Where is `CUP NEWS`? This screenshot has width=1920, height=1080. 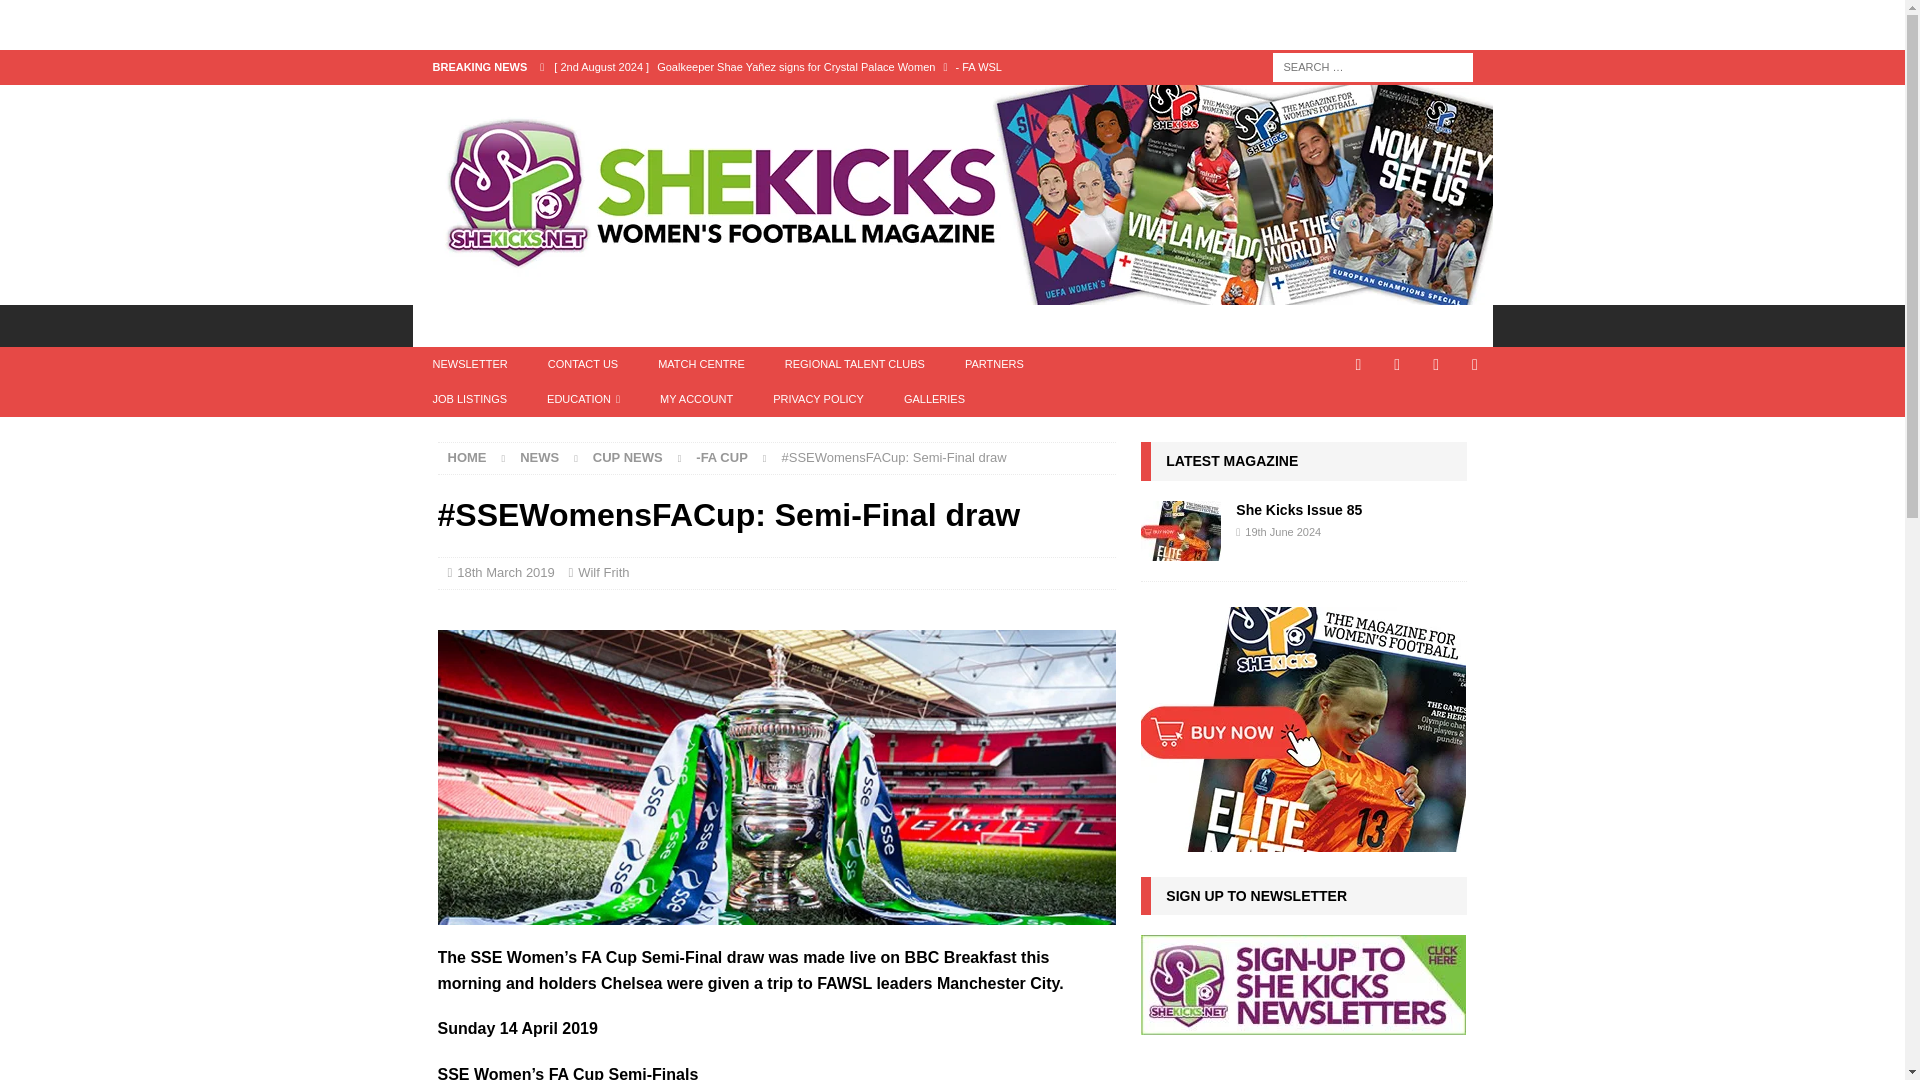 CUP NEWS is located at coordinates (628, 458).